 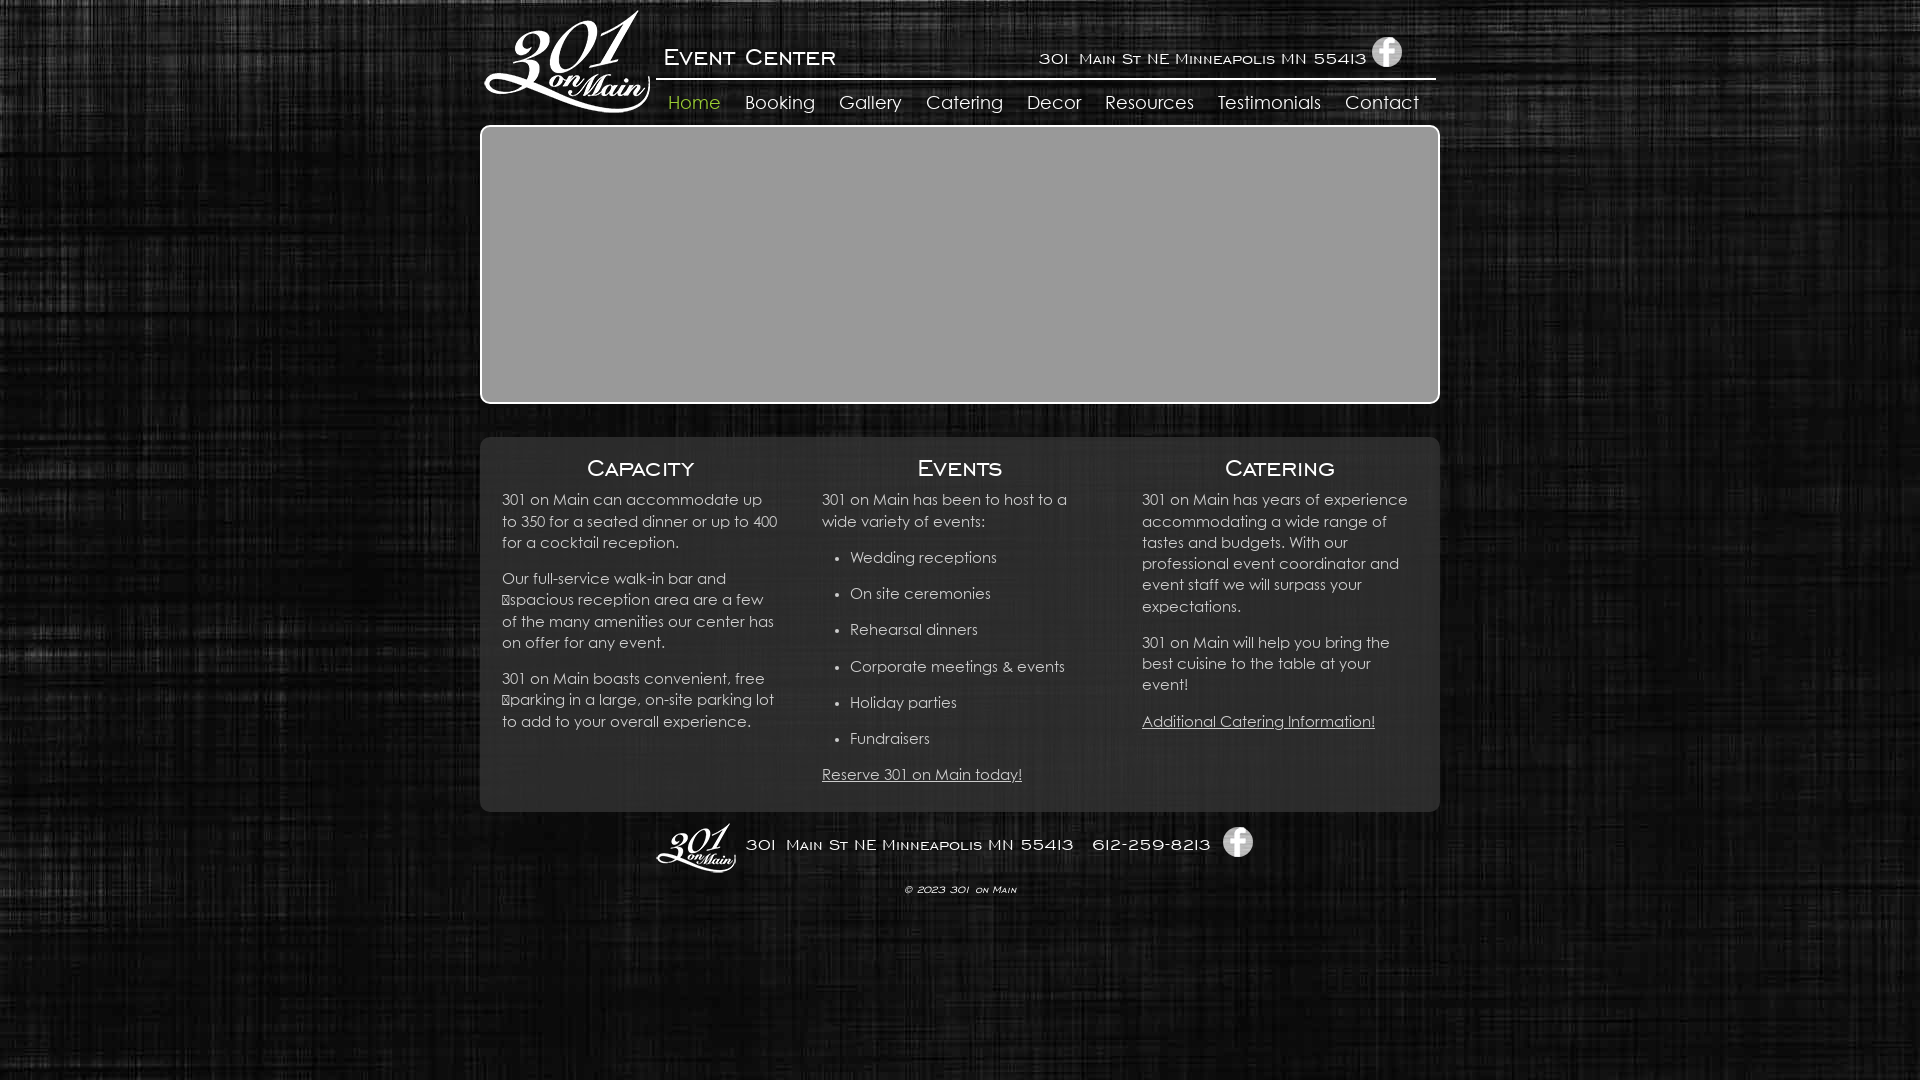 What do you see at coordinates (1382, 104) in the screenshot?
I see `Contact` at bounding box center [1382, 104].